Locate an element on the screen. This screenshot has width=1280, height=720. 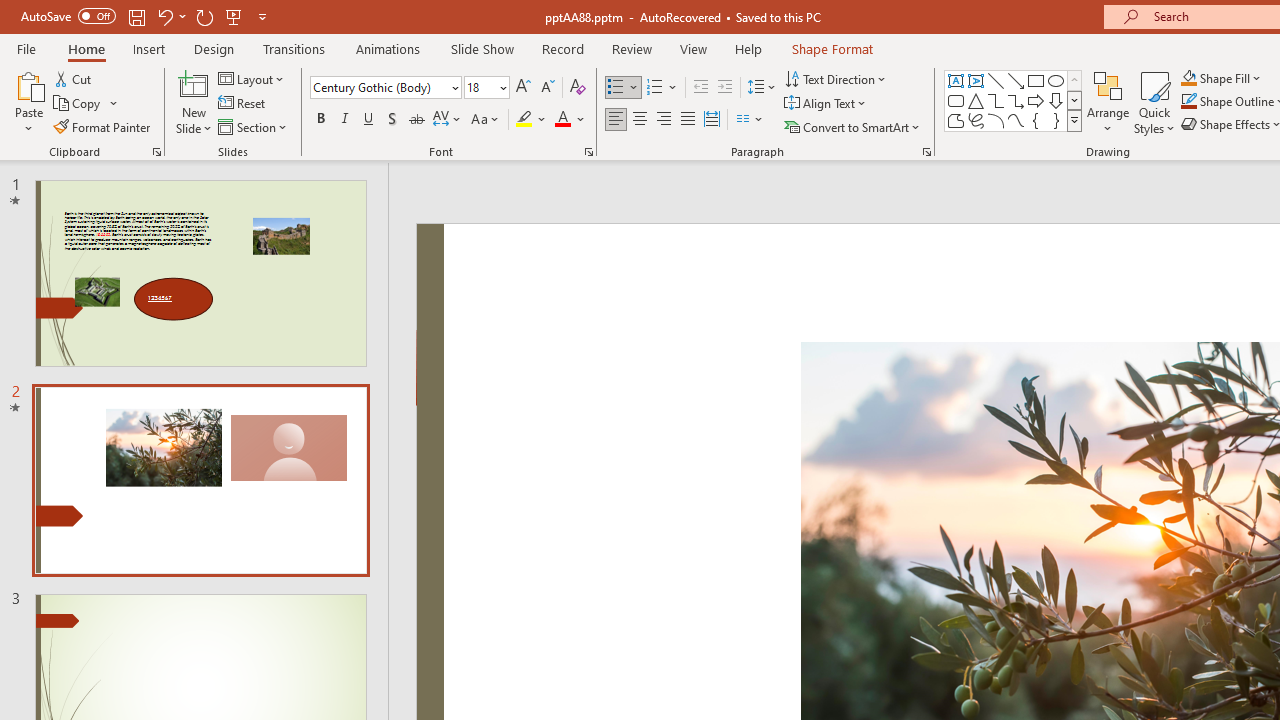
Freeform: Scribble is located at coordinates (976, 120).